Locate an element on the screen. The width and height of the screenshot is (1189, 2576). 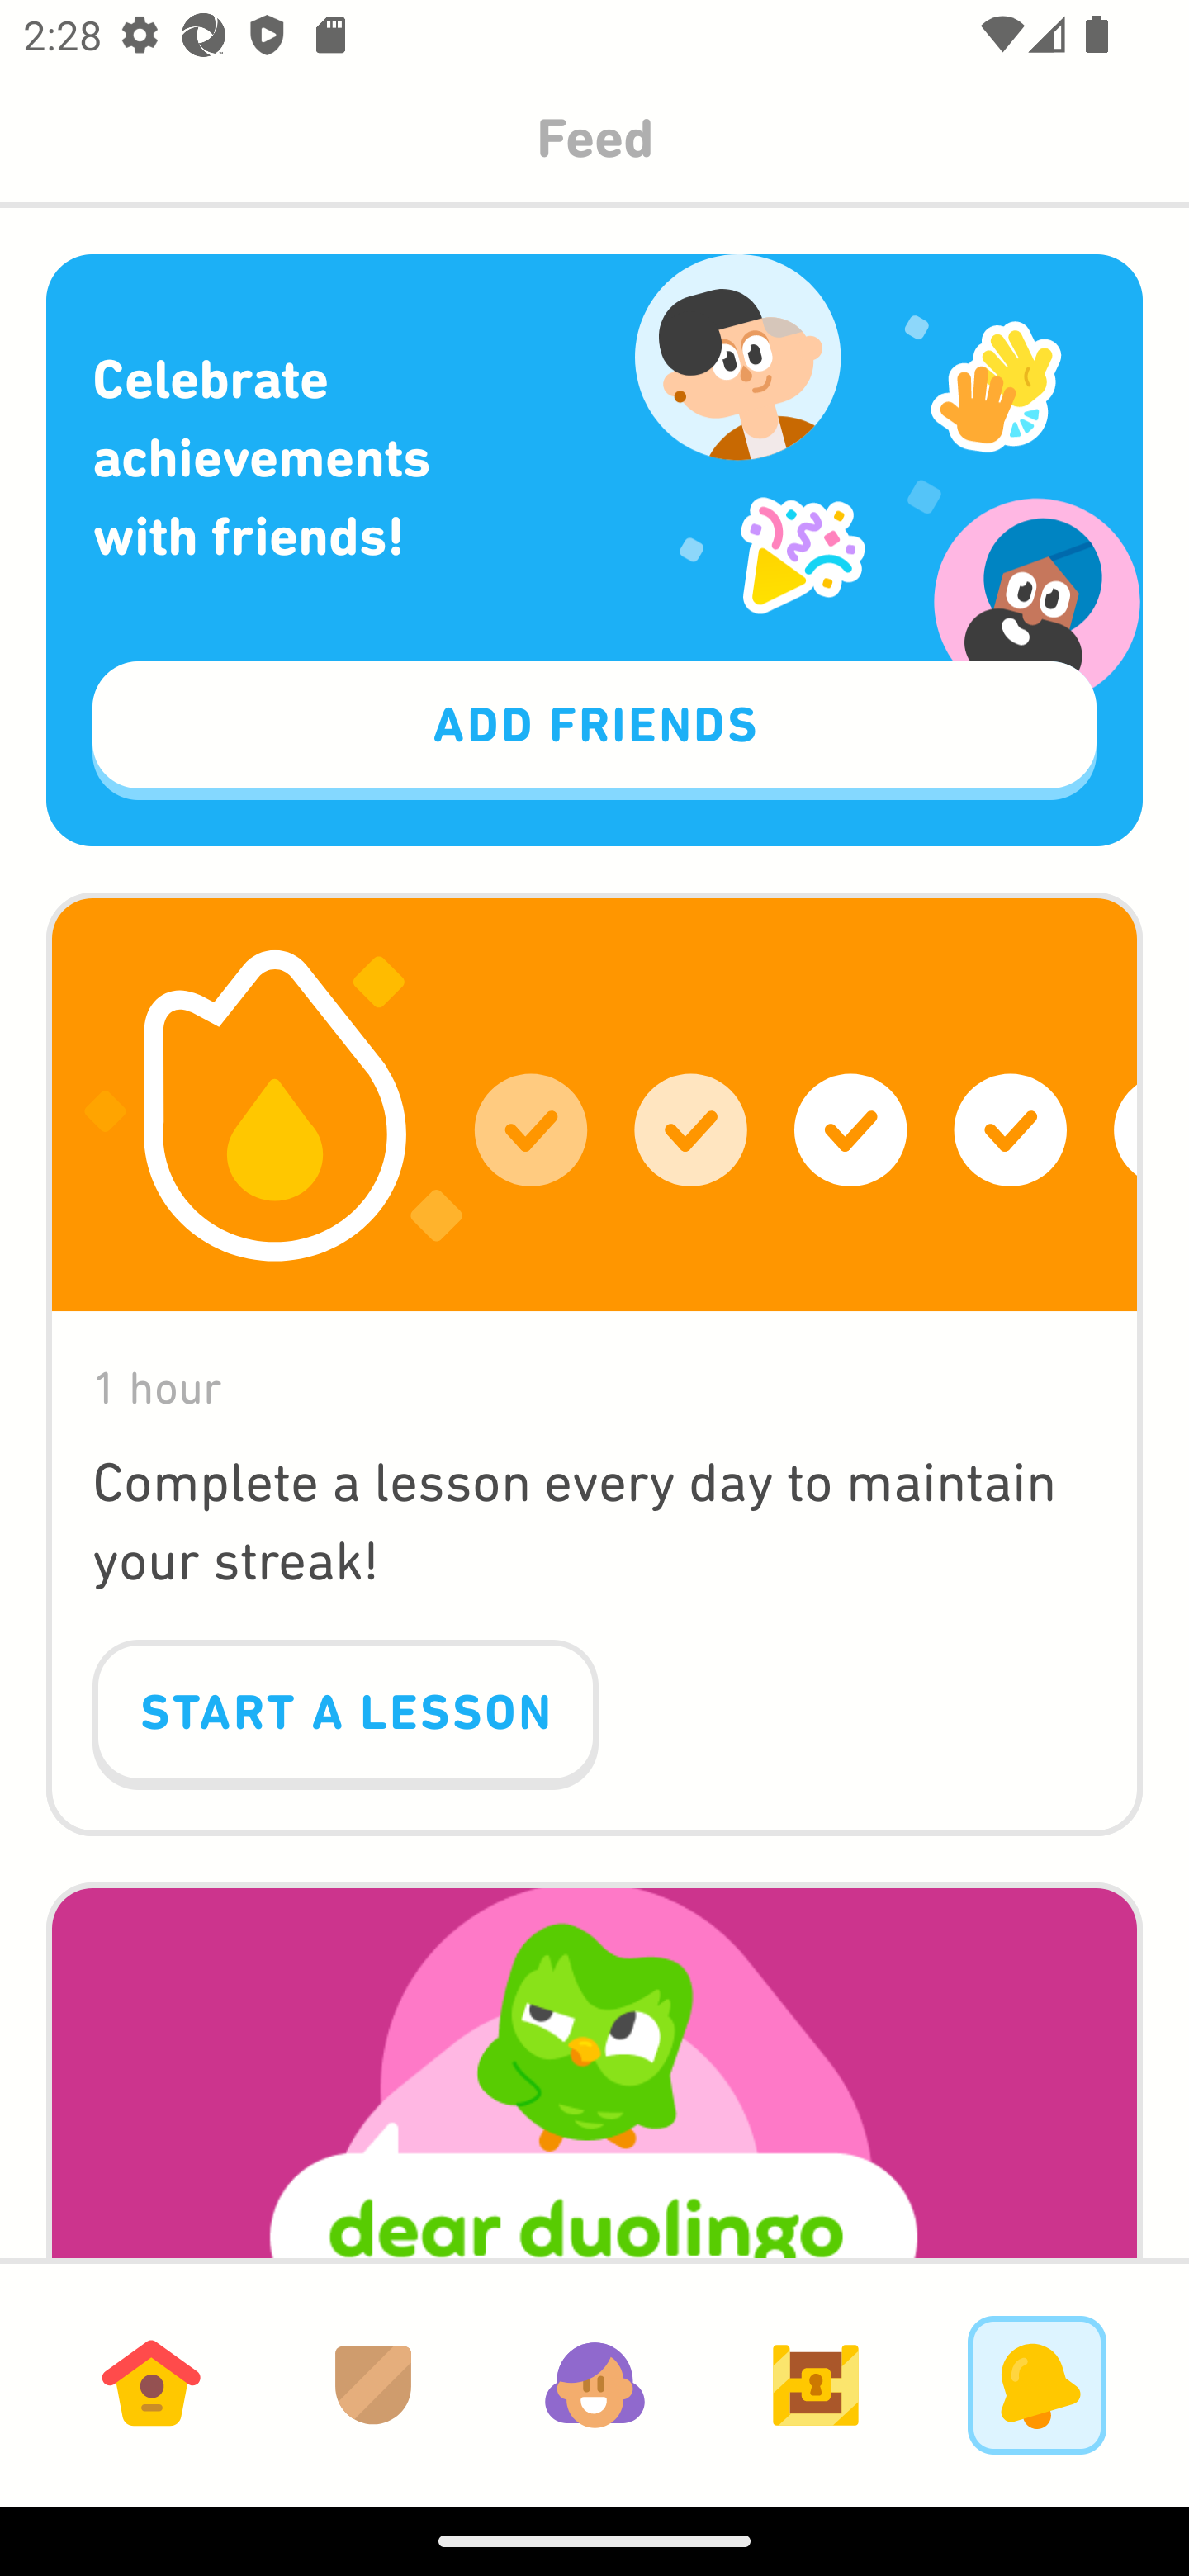
News Tab is located at coordinates (1037, 2384).